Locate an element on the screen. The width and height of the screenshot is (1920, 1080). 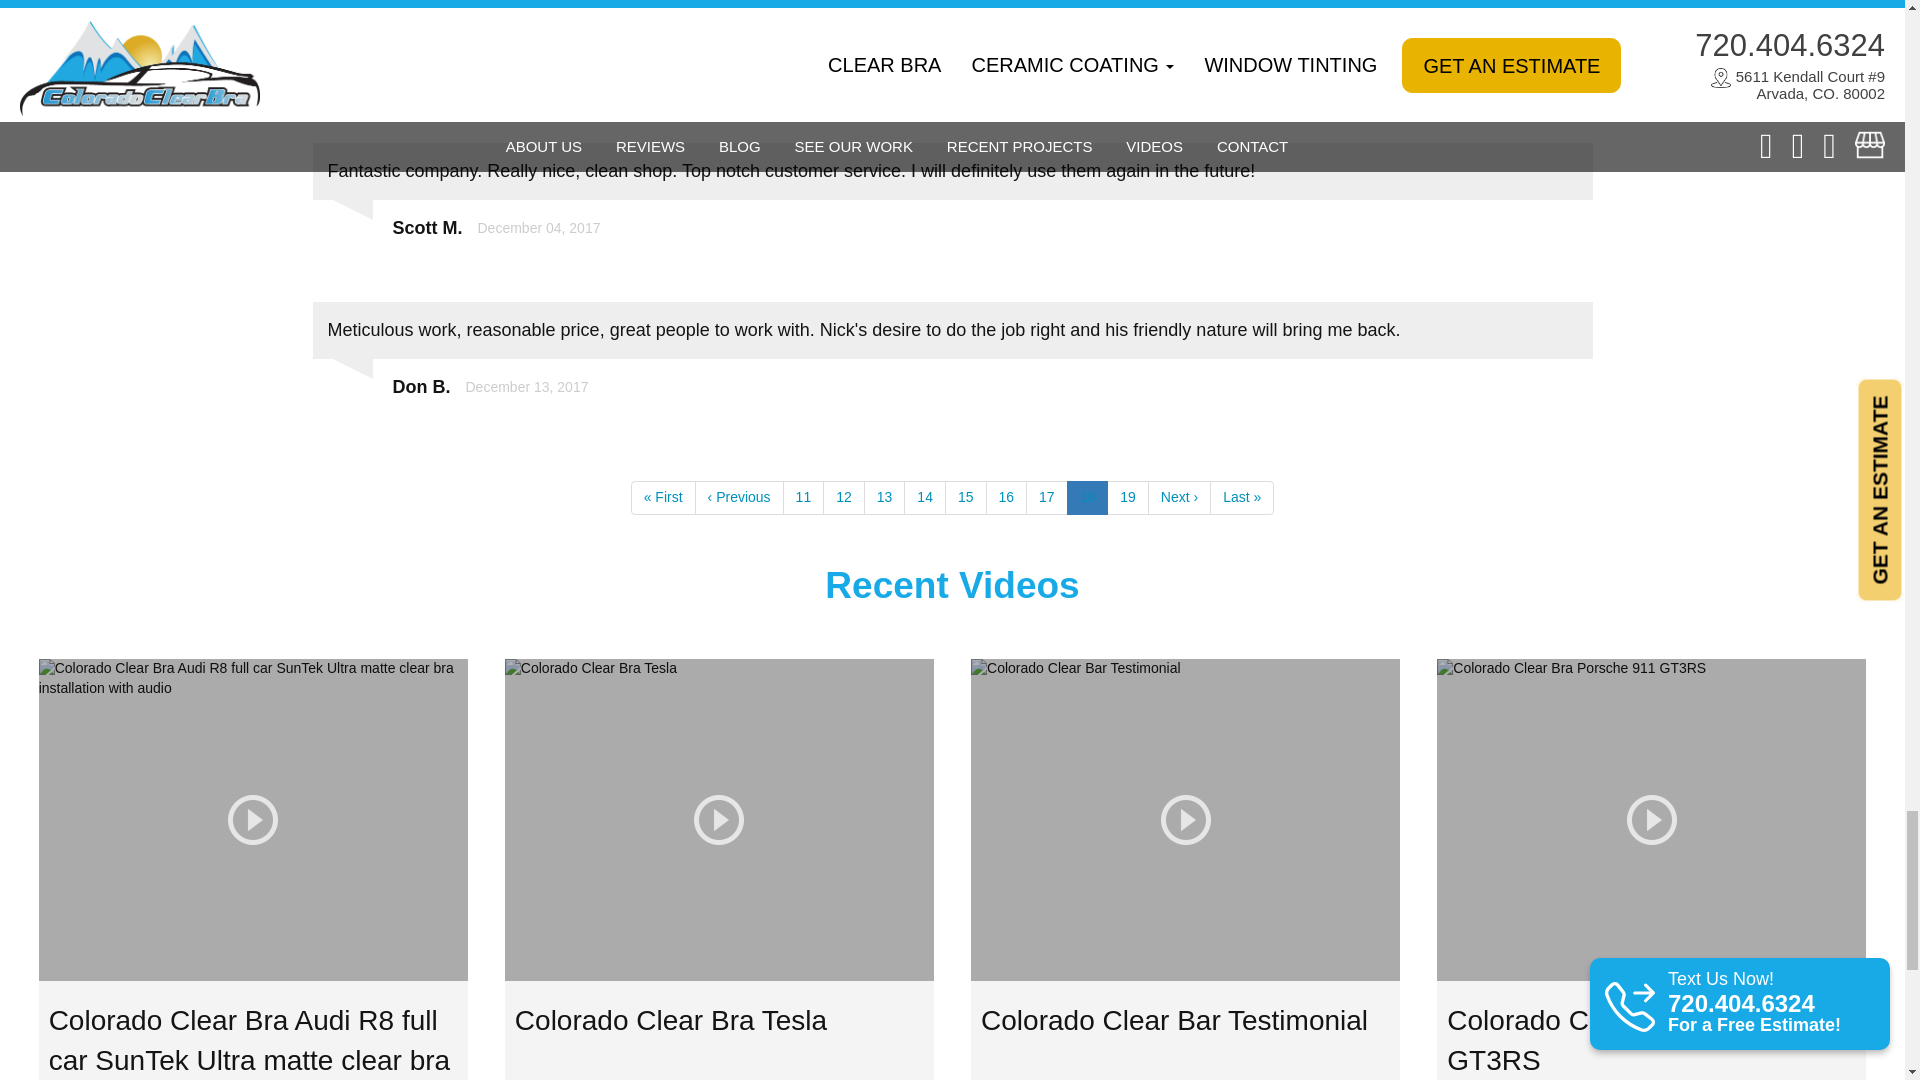
Go to first page is located at coordinates (663, 498).